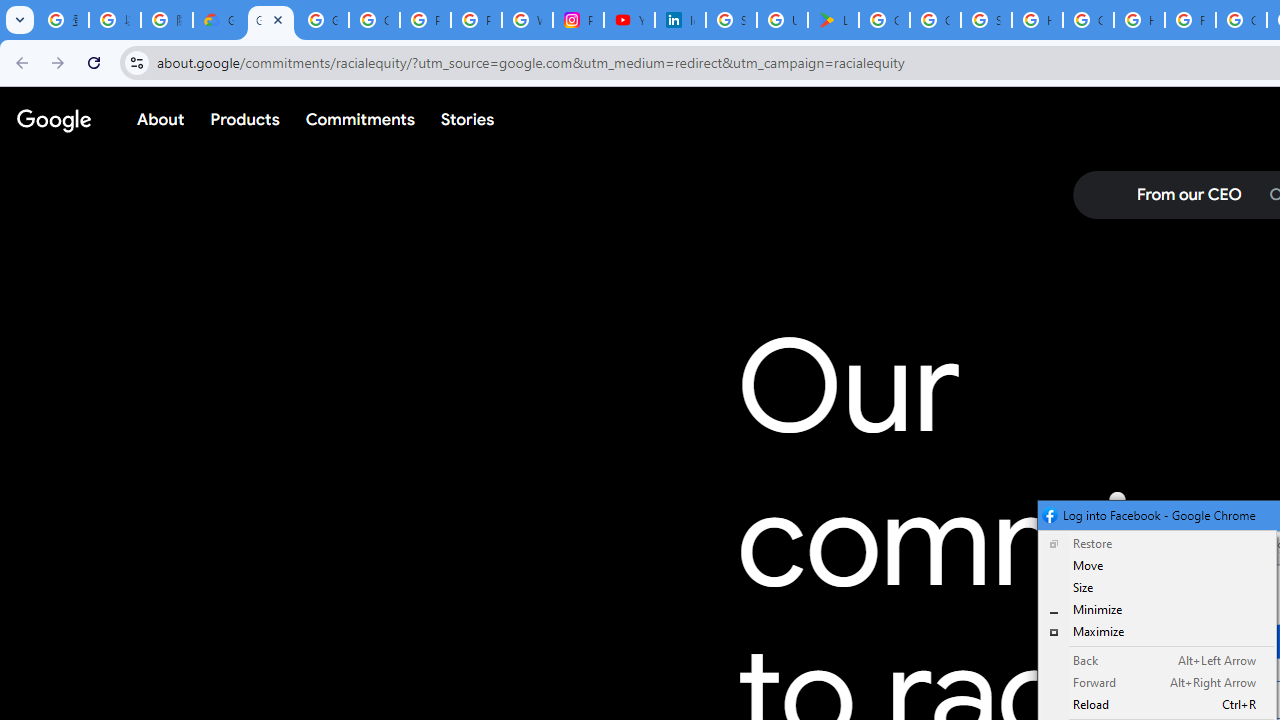 The height and width of the screenshot is (720, 1280). Describe the element at coordinates (1156, 566) in the screenshot. I see `Move` at that location.